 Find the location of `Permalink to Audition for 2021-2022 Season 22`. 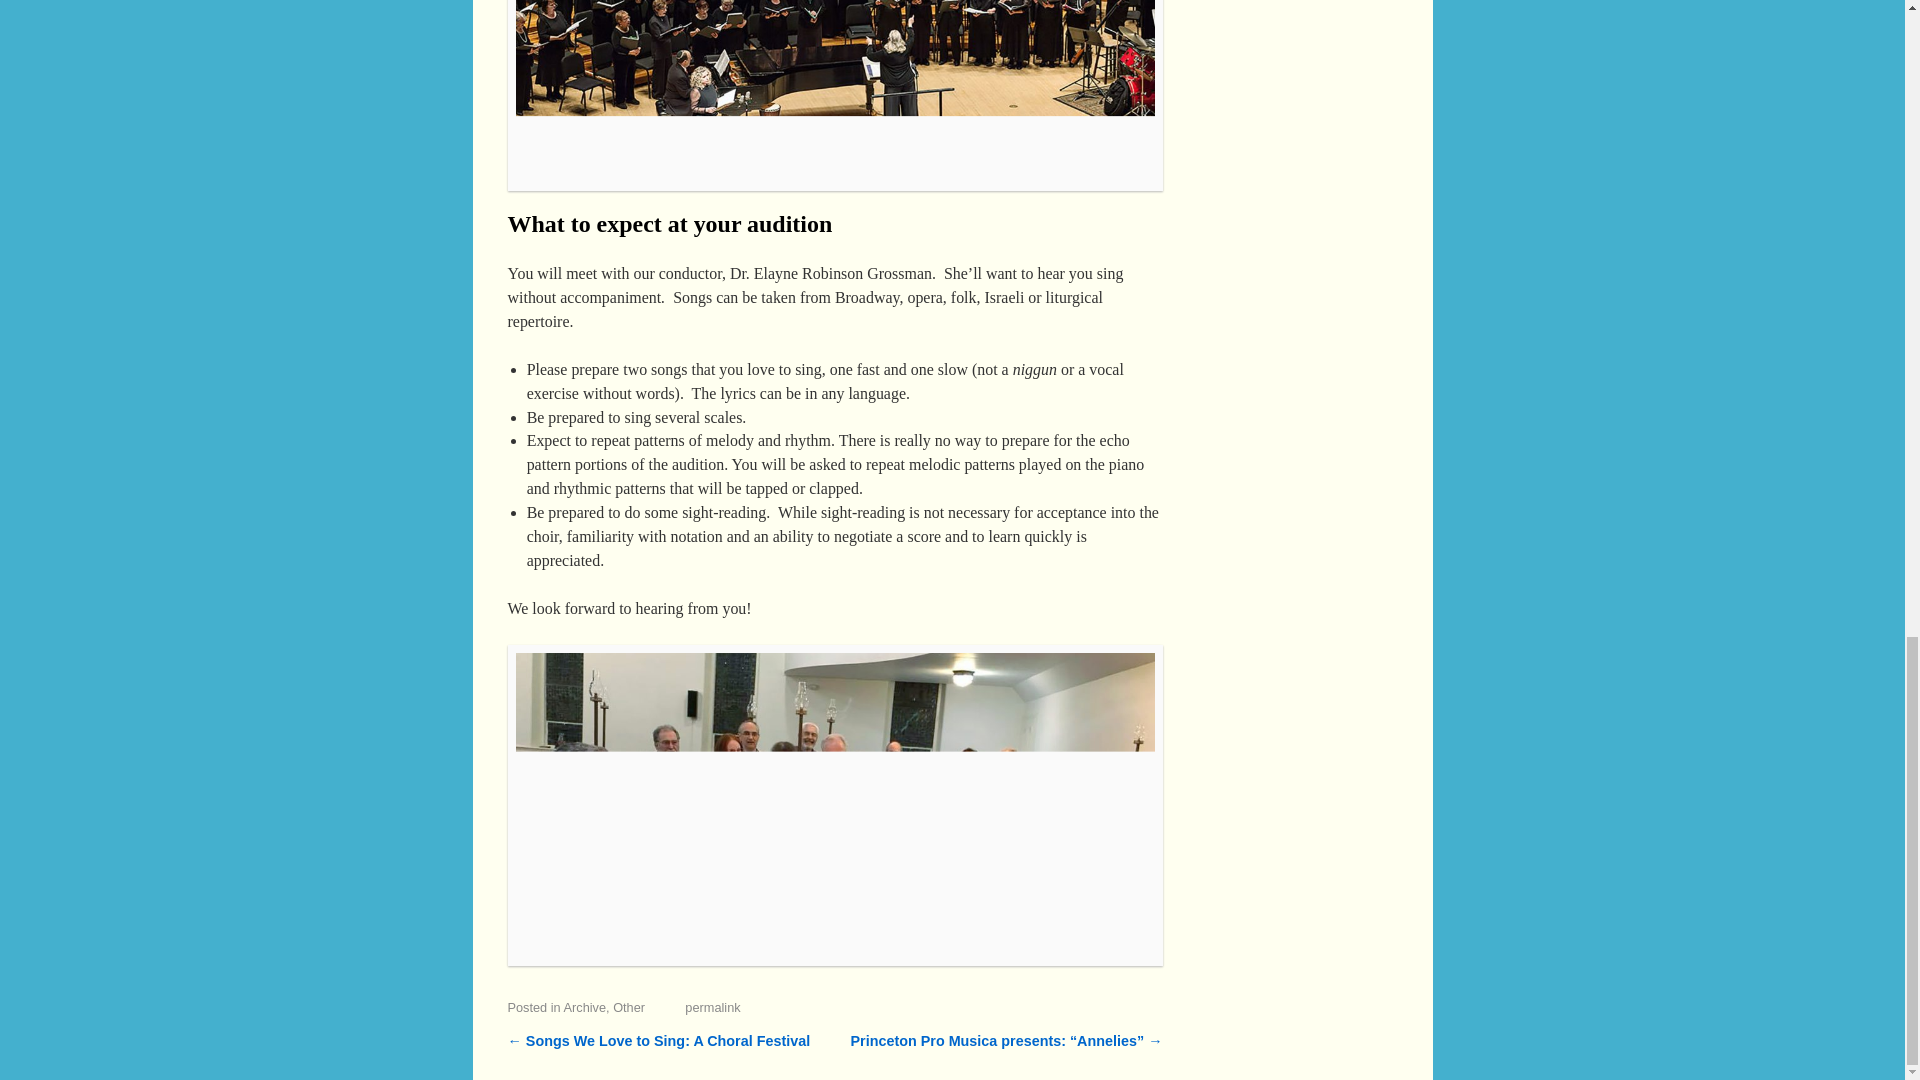

Permalink to Audition for 2021-2022 Season 22 is located at coordinates (712, 1008).